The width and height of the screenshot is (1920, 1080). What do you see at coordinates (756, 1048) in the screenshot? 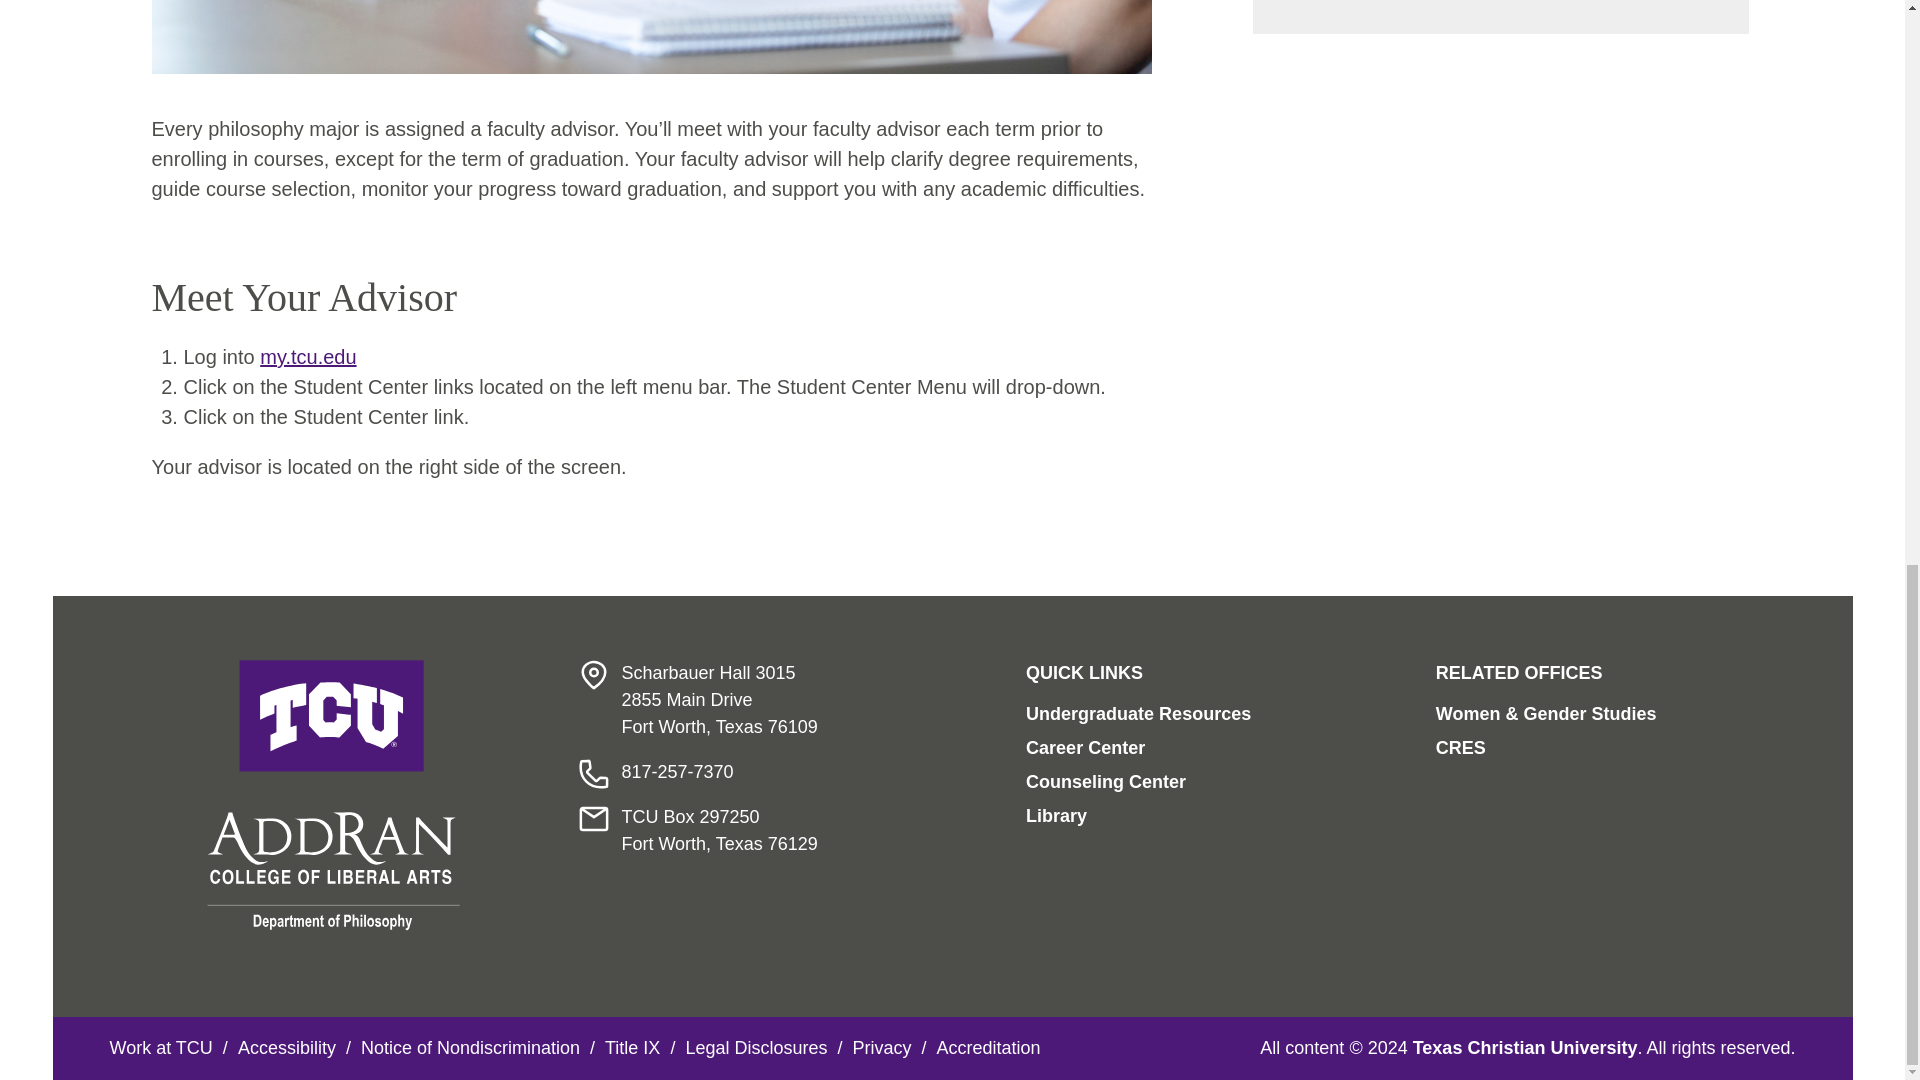
I see `Legal Disclosures` at bounding box center [756, 1048].